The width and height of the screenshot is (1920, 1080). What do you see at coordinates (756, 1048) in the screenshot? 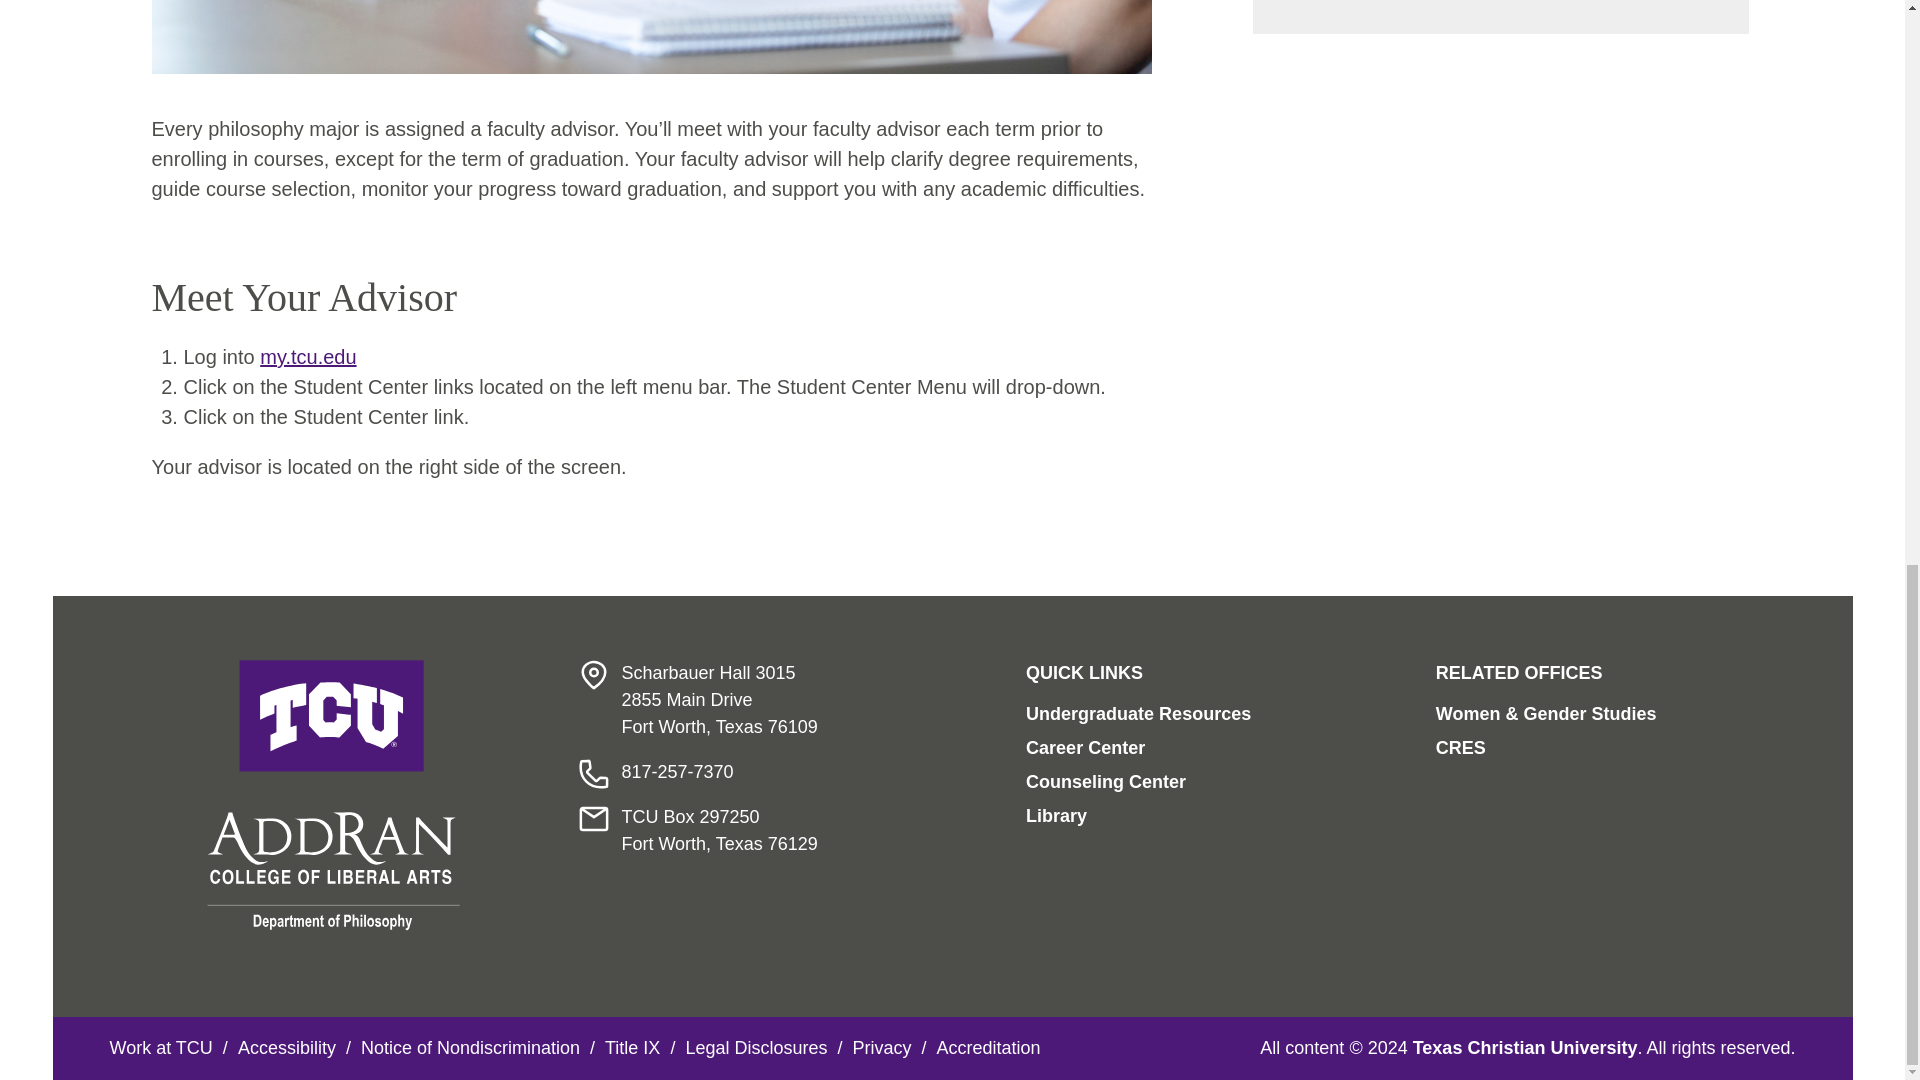
I see `Legal Disclosures` at bounding box center [756, 1048].